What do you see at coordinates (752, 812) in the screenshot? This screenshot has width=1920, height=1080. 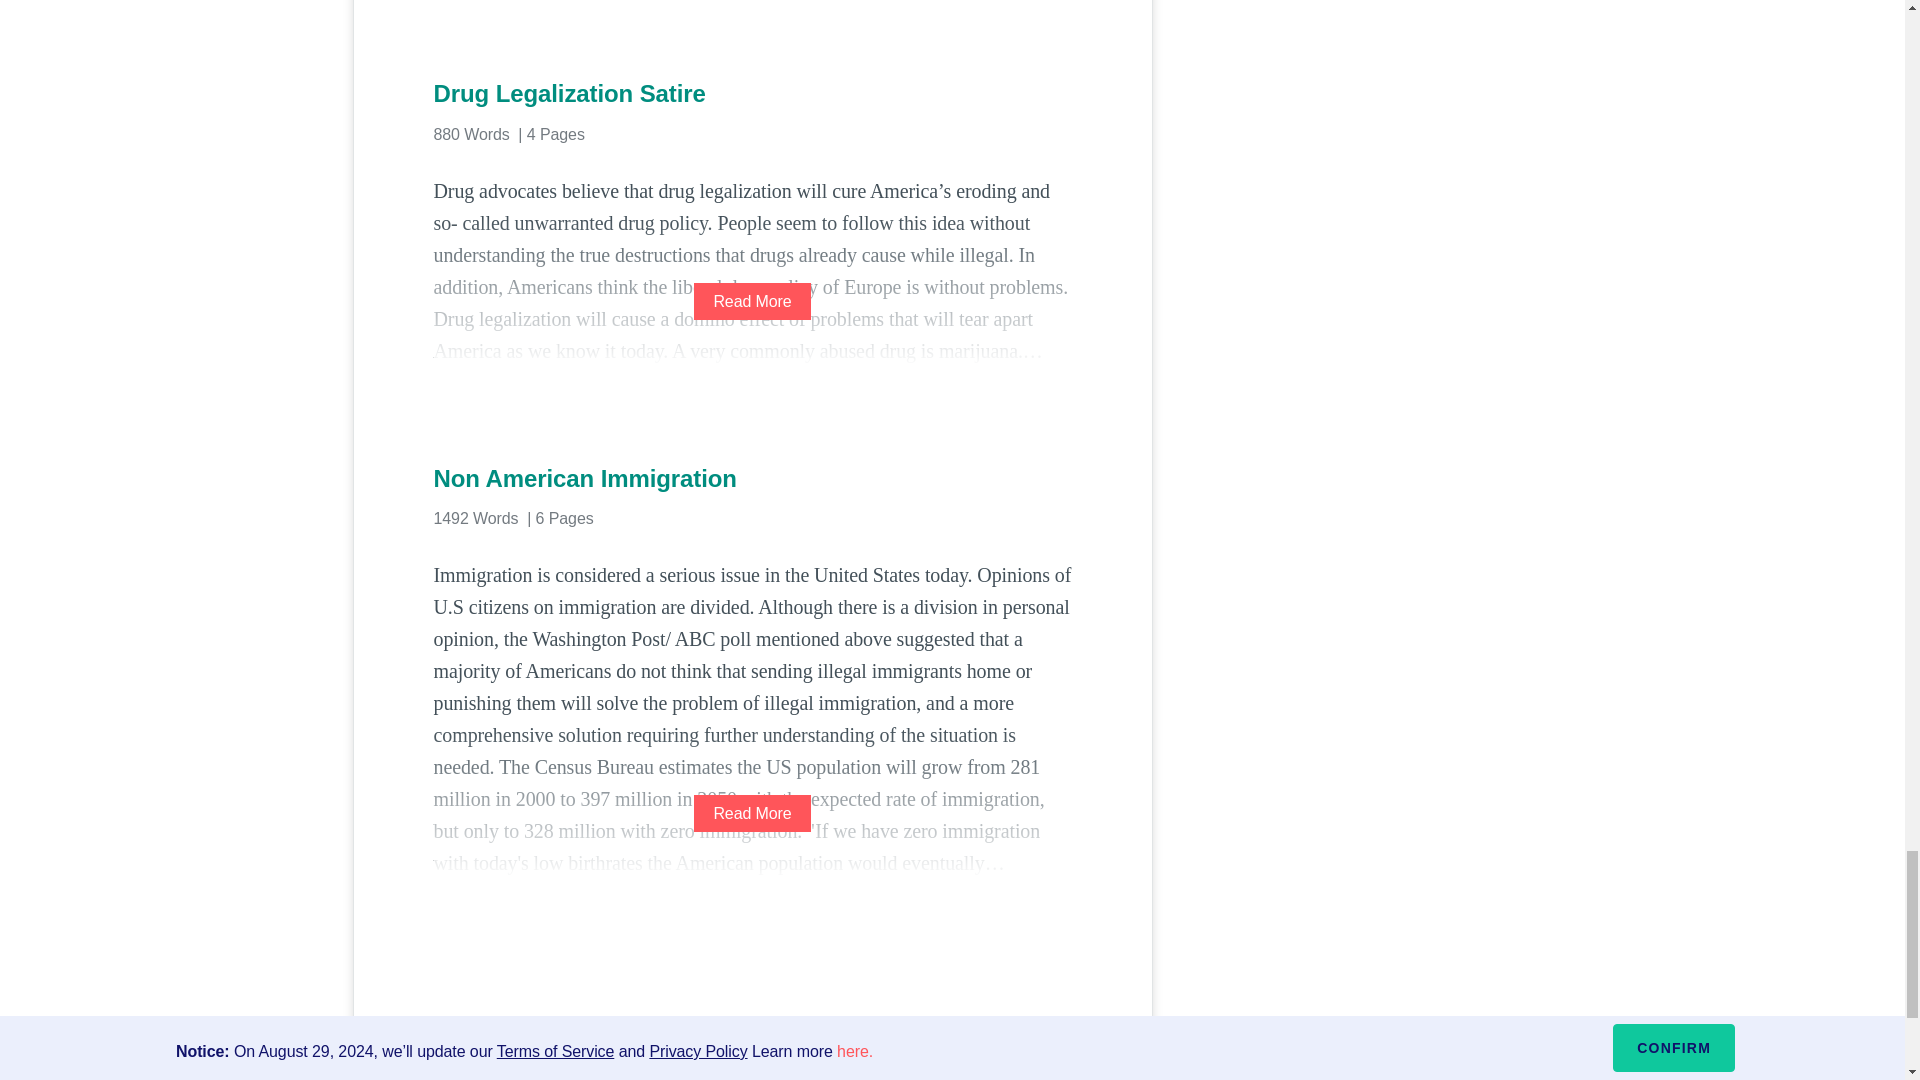 I see `Read More` at bounding box center [752, 812].